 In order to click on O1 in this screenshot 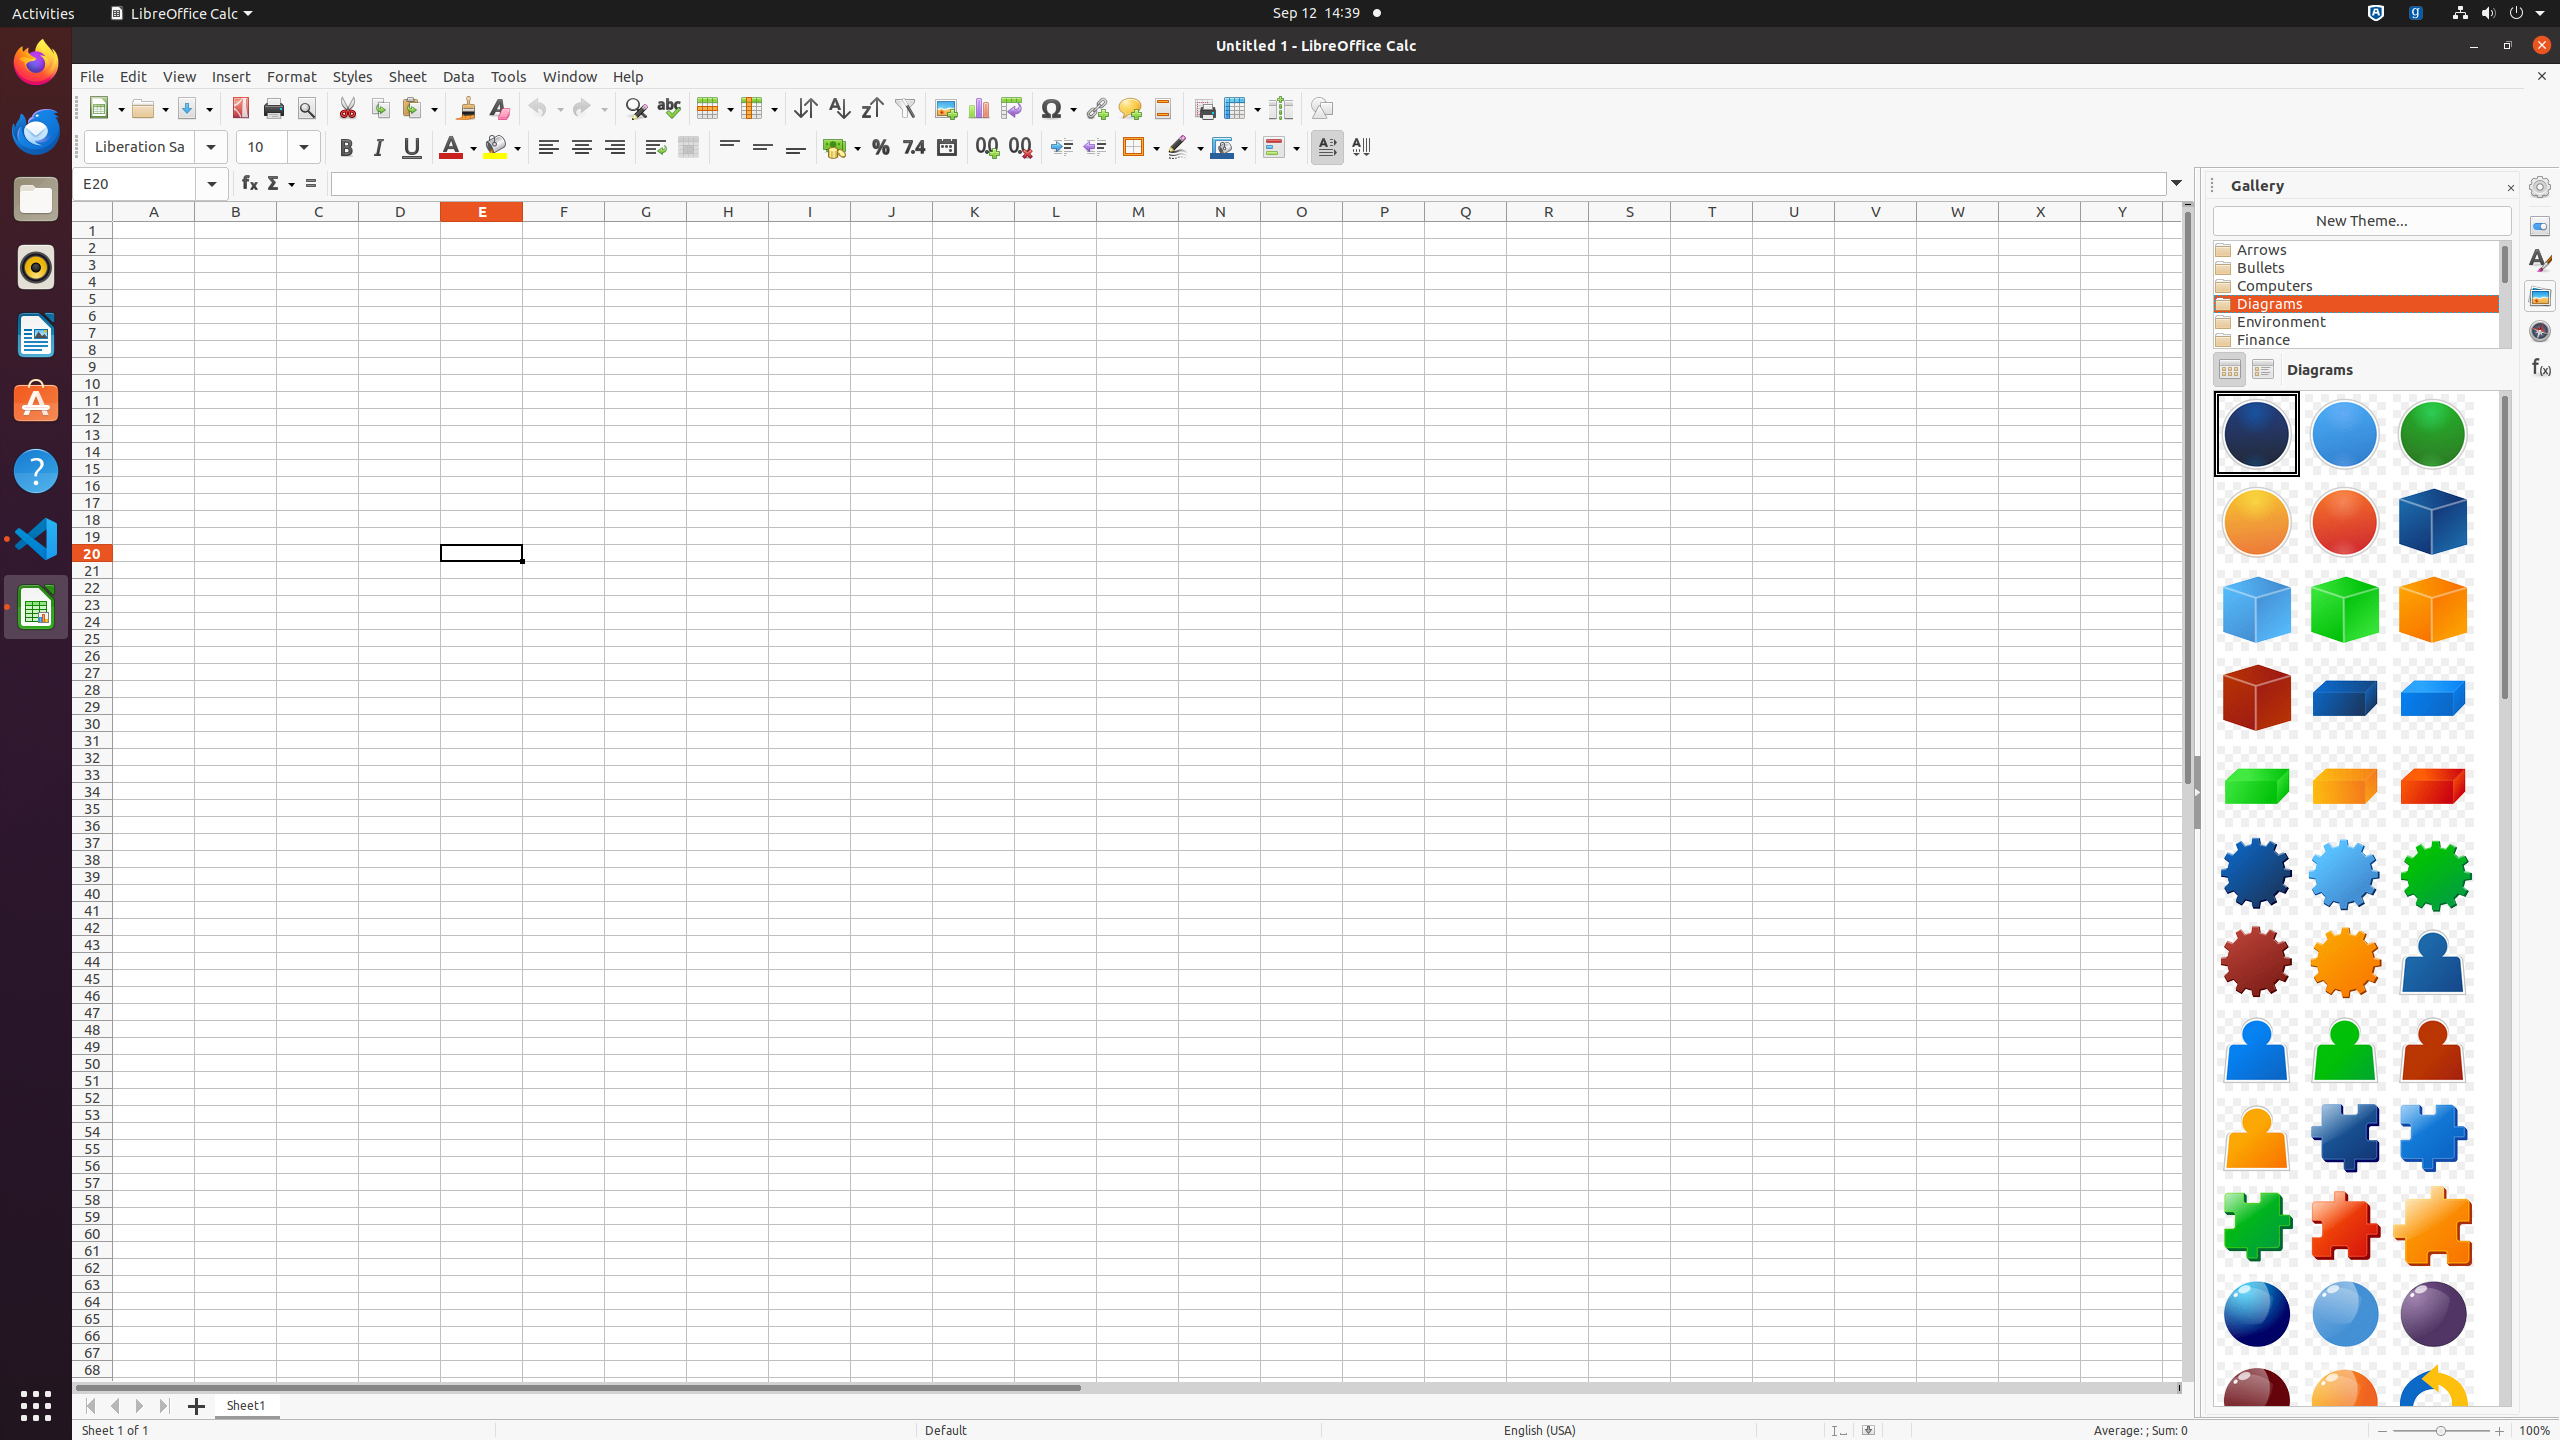, I will do `click(1302, 230)`.